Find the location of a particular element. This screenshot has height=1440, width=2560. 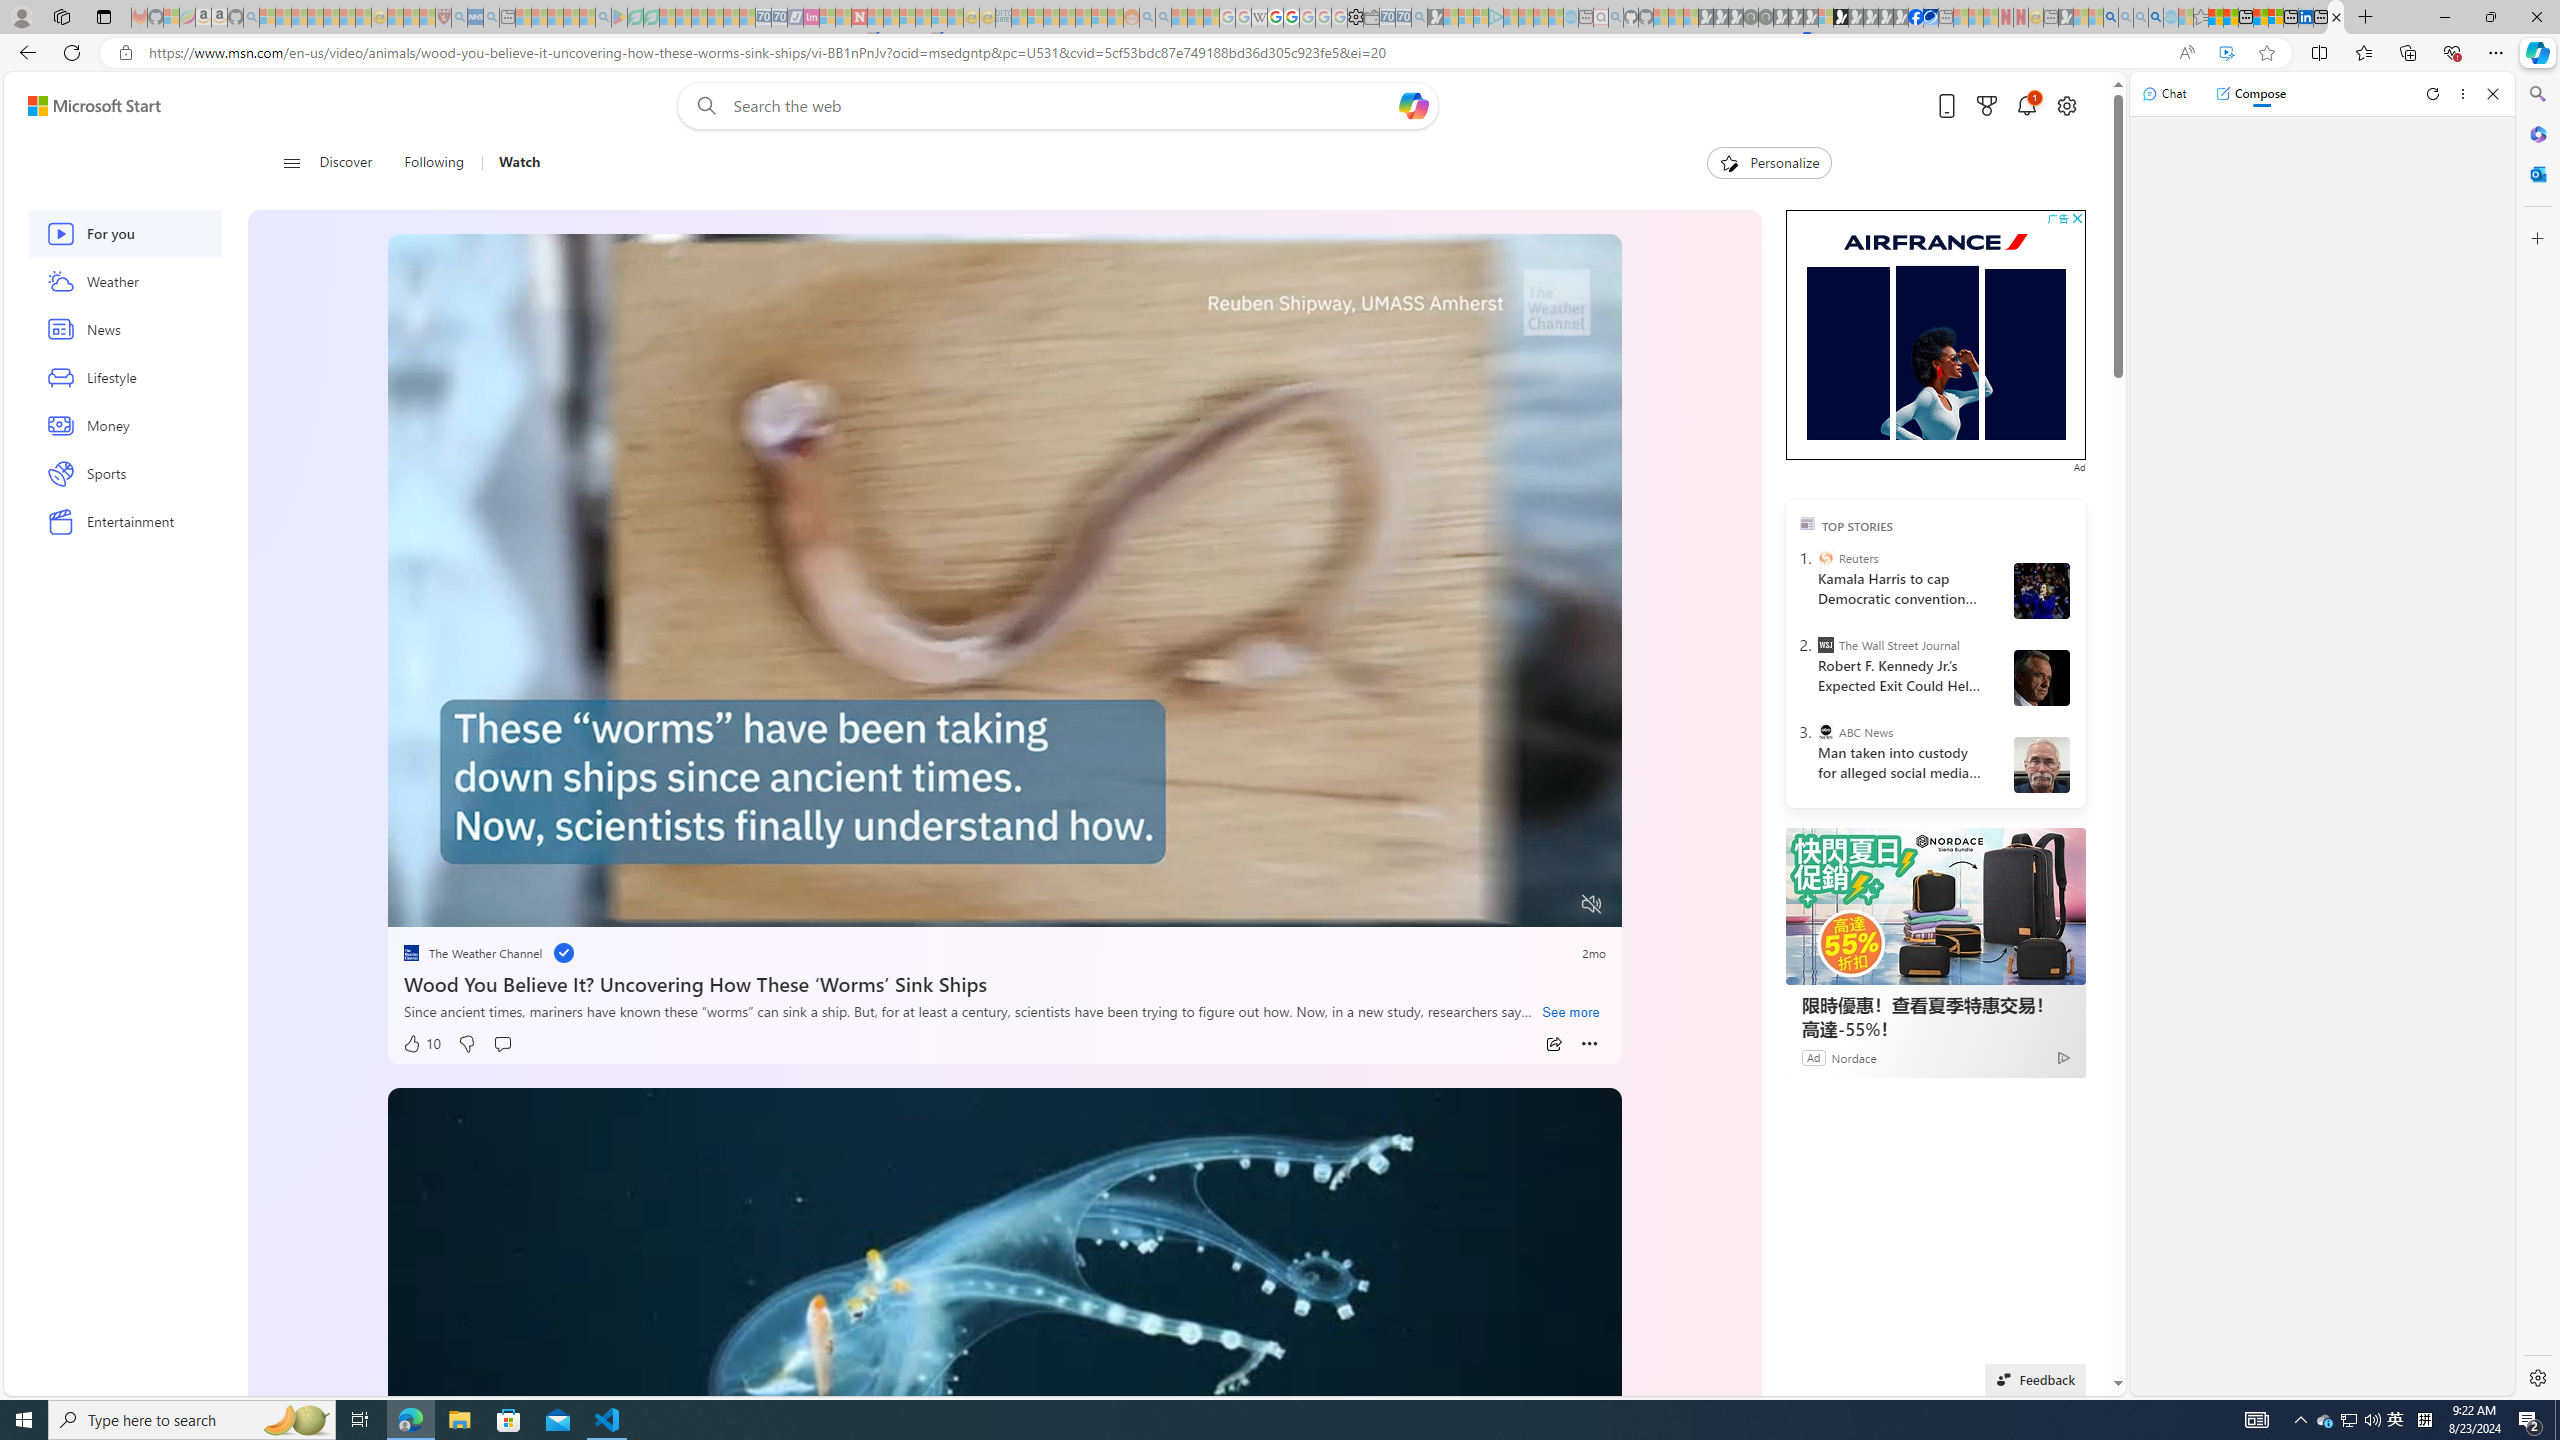

Expert Portfolios - Sleeping is located at coordinates (1067, 17).